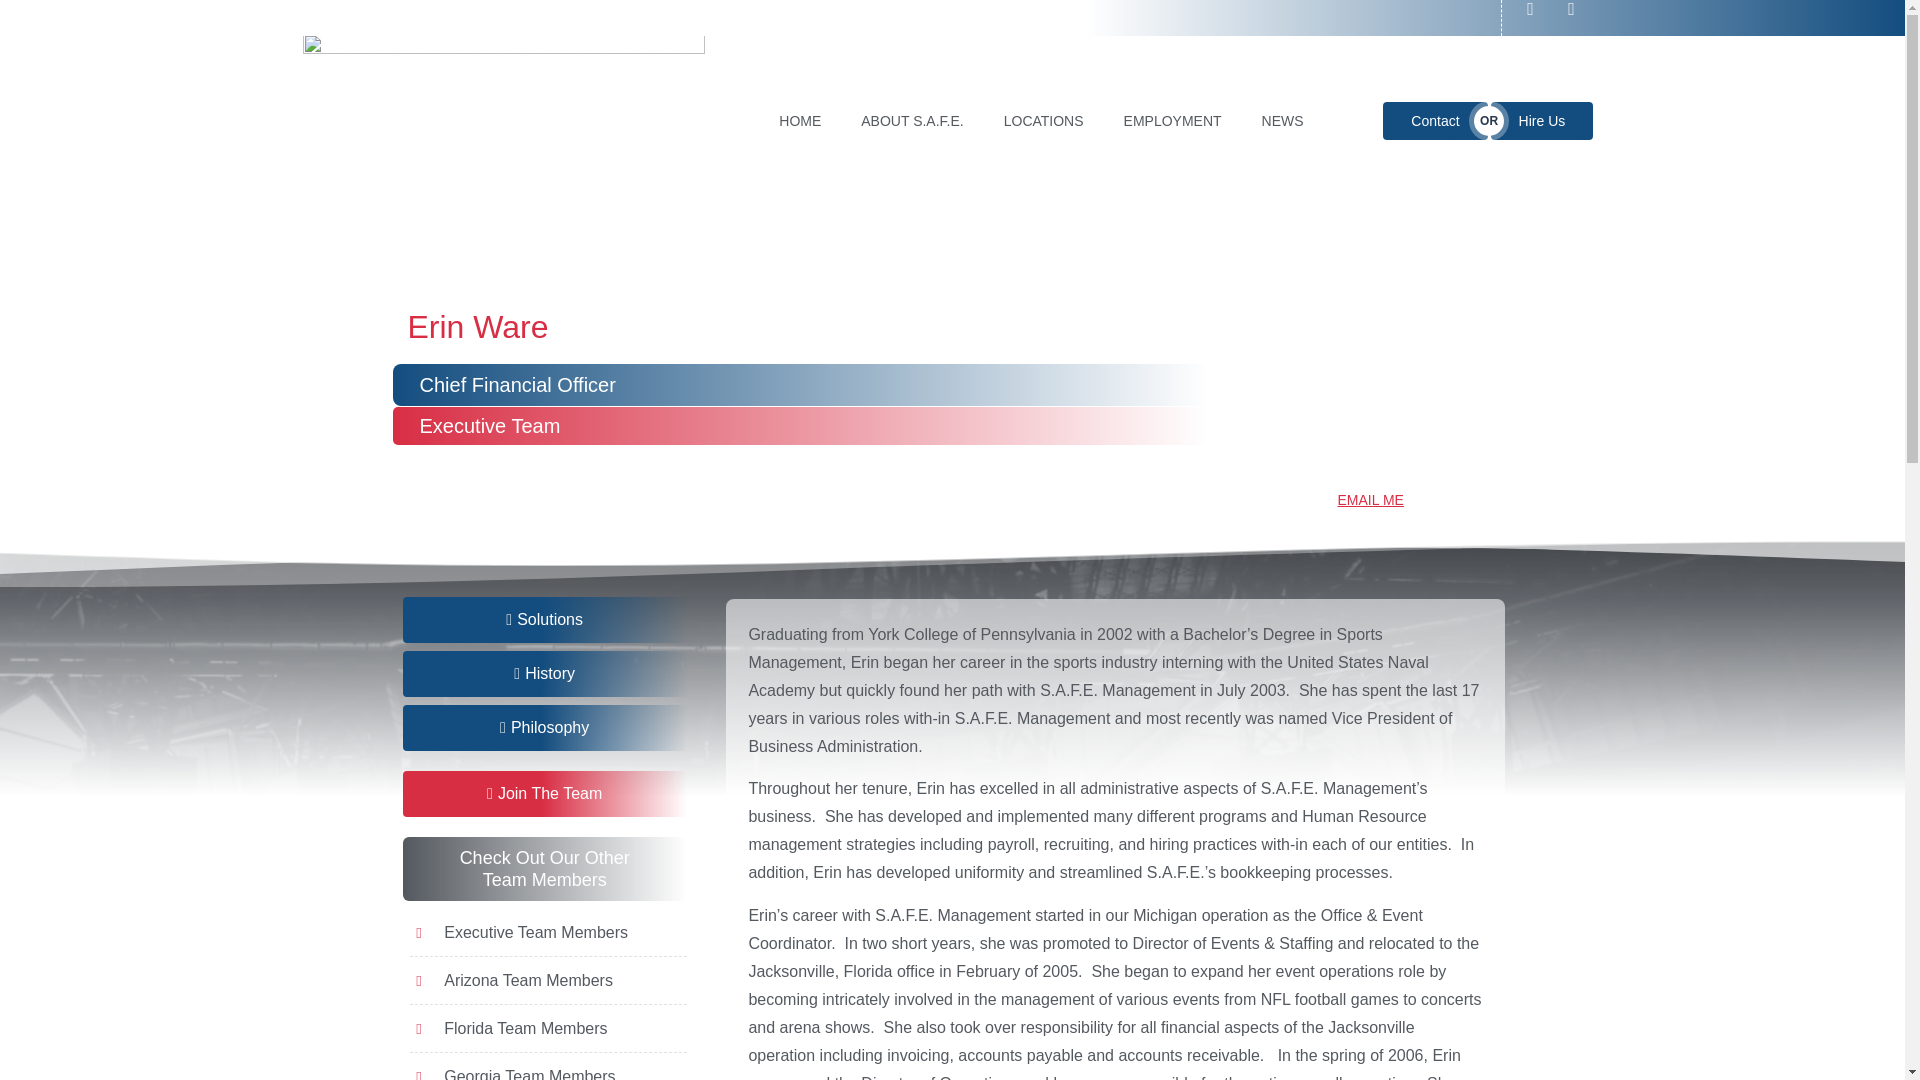 Image resolution: width=1920 pixels, height=1080 pixels. I want to click on Arizona Team Members, so click(548, 980).